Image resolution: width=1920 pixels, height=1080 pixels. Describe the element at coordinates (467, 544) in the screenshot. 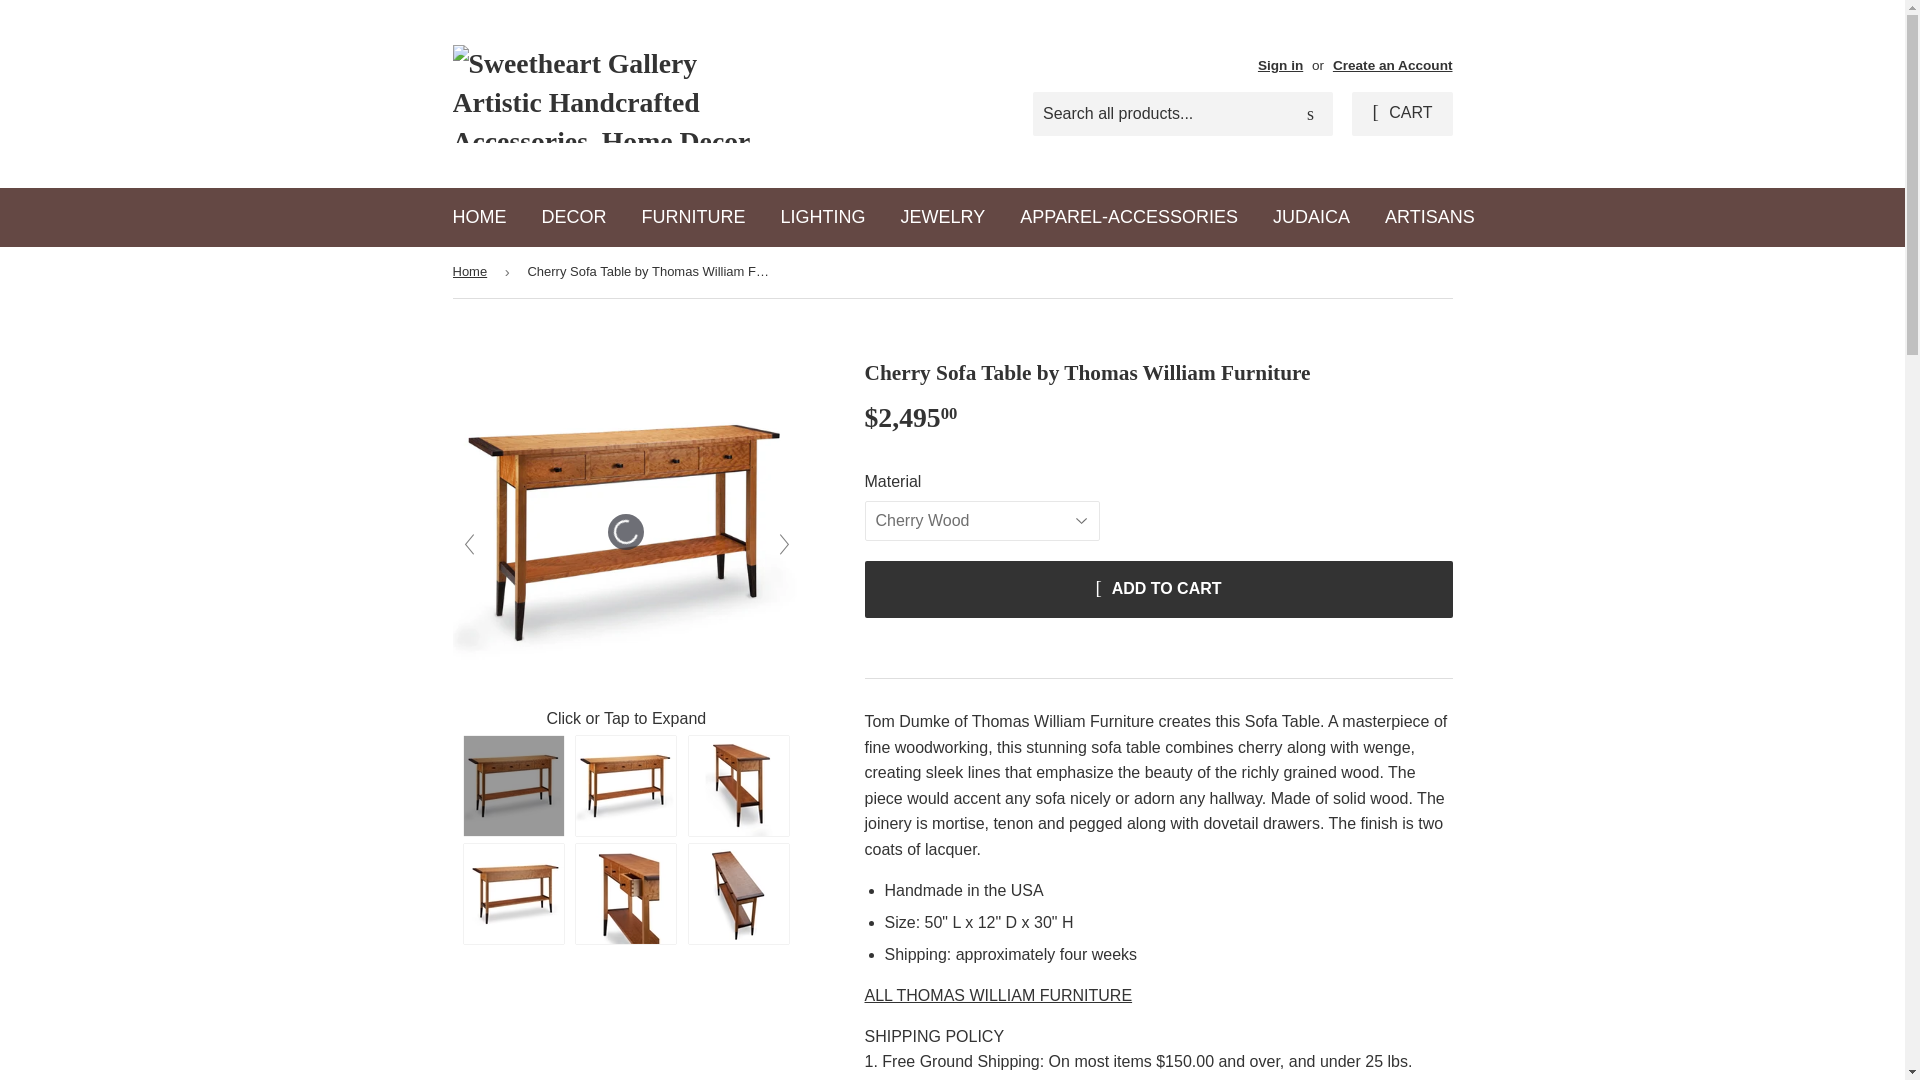

I see `view previous image` at that location.